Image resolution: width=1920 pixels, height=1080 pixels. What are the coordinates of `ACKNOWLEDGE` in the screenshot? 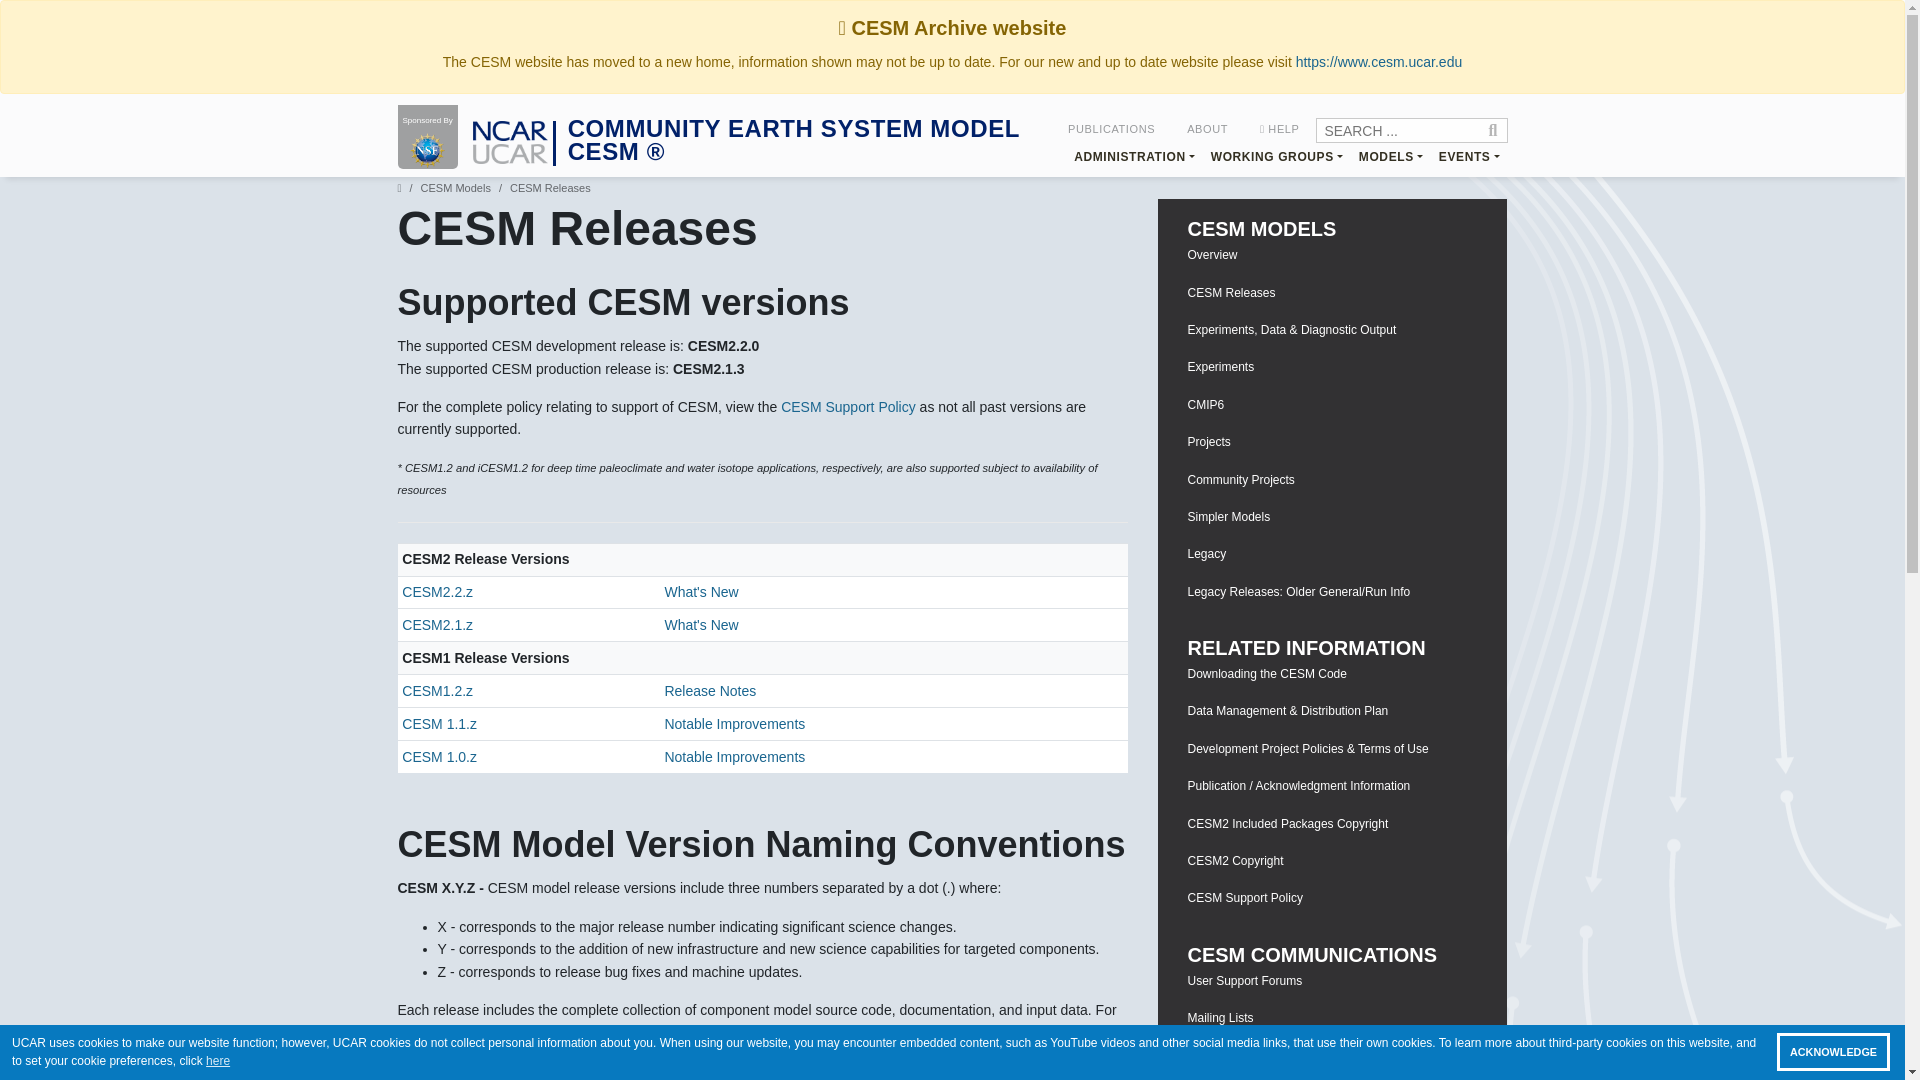 It's located at (1833, 1052).